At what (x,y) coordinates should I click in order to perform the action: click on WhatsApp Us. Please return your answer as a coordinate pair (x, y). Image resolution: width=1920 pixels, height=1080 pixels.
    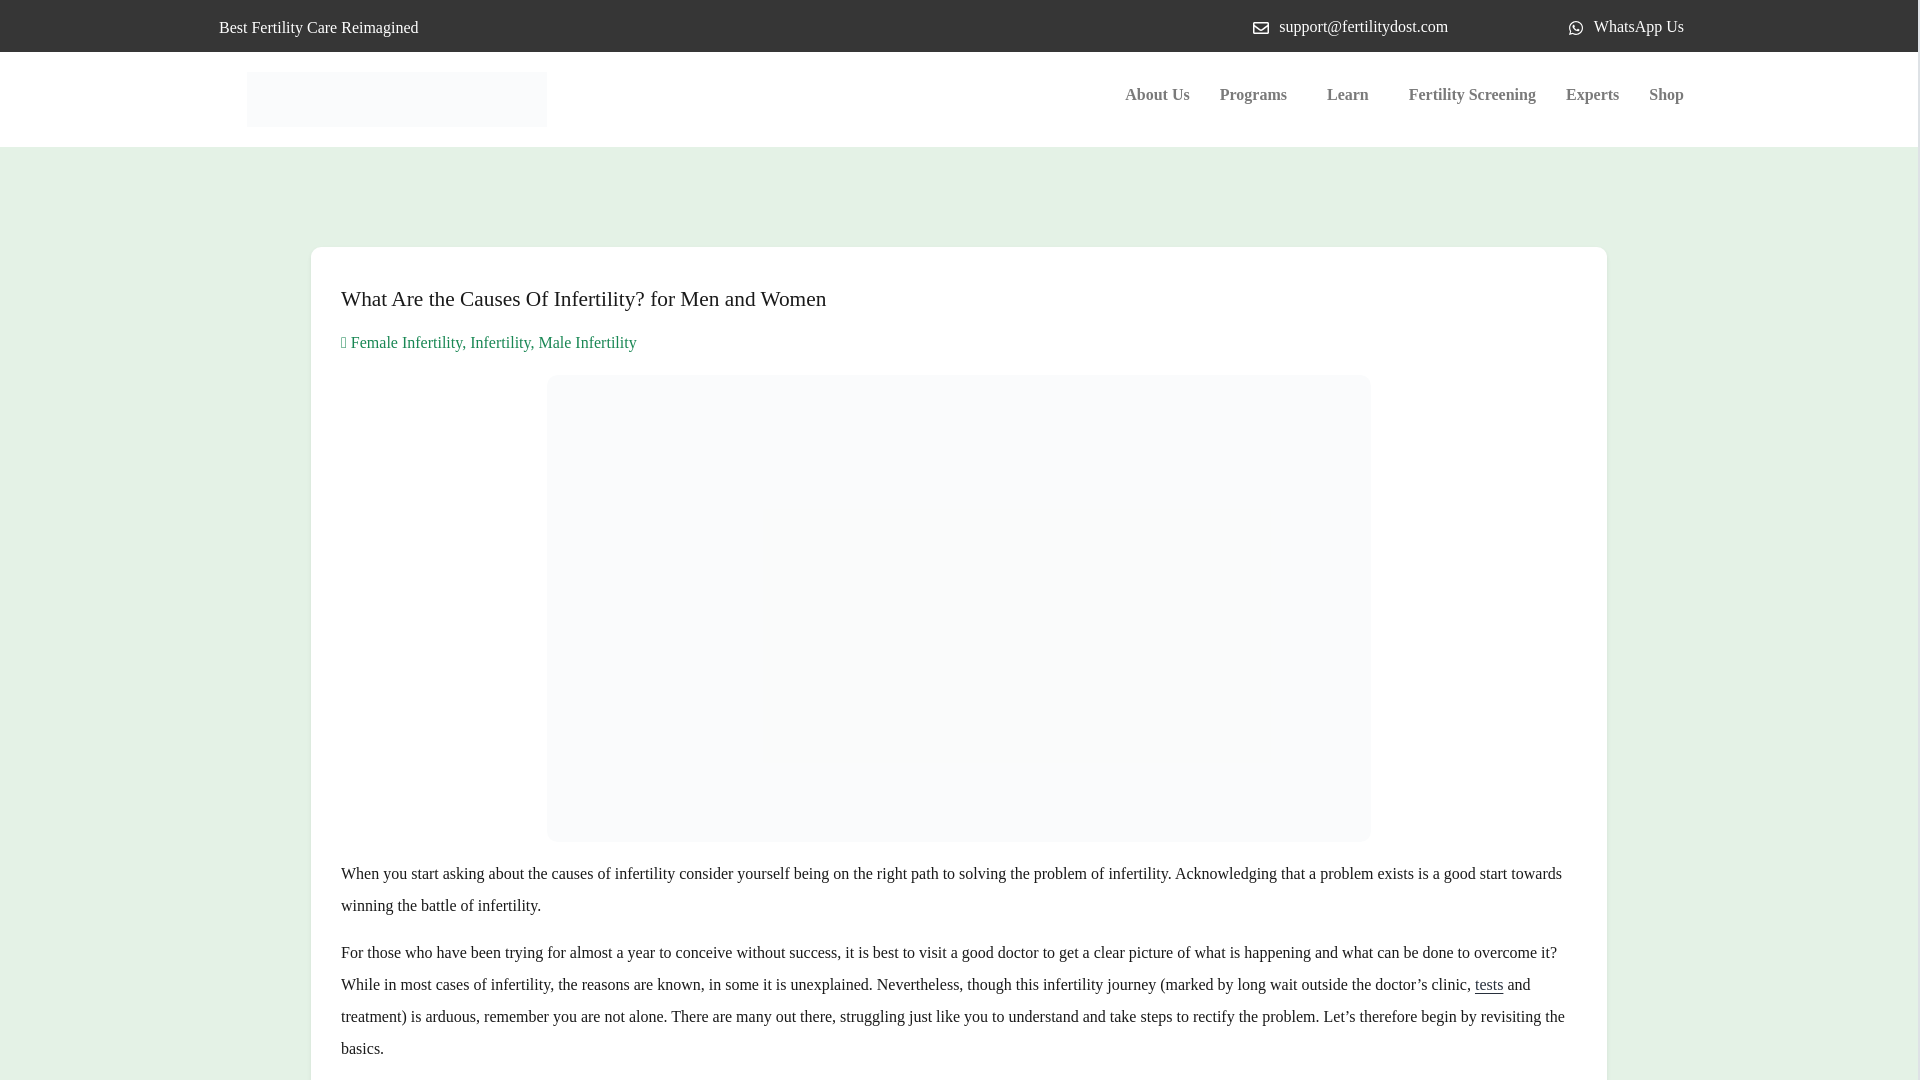
    Looking at the image, I should click on (1626, 27).